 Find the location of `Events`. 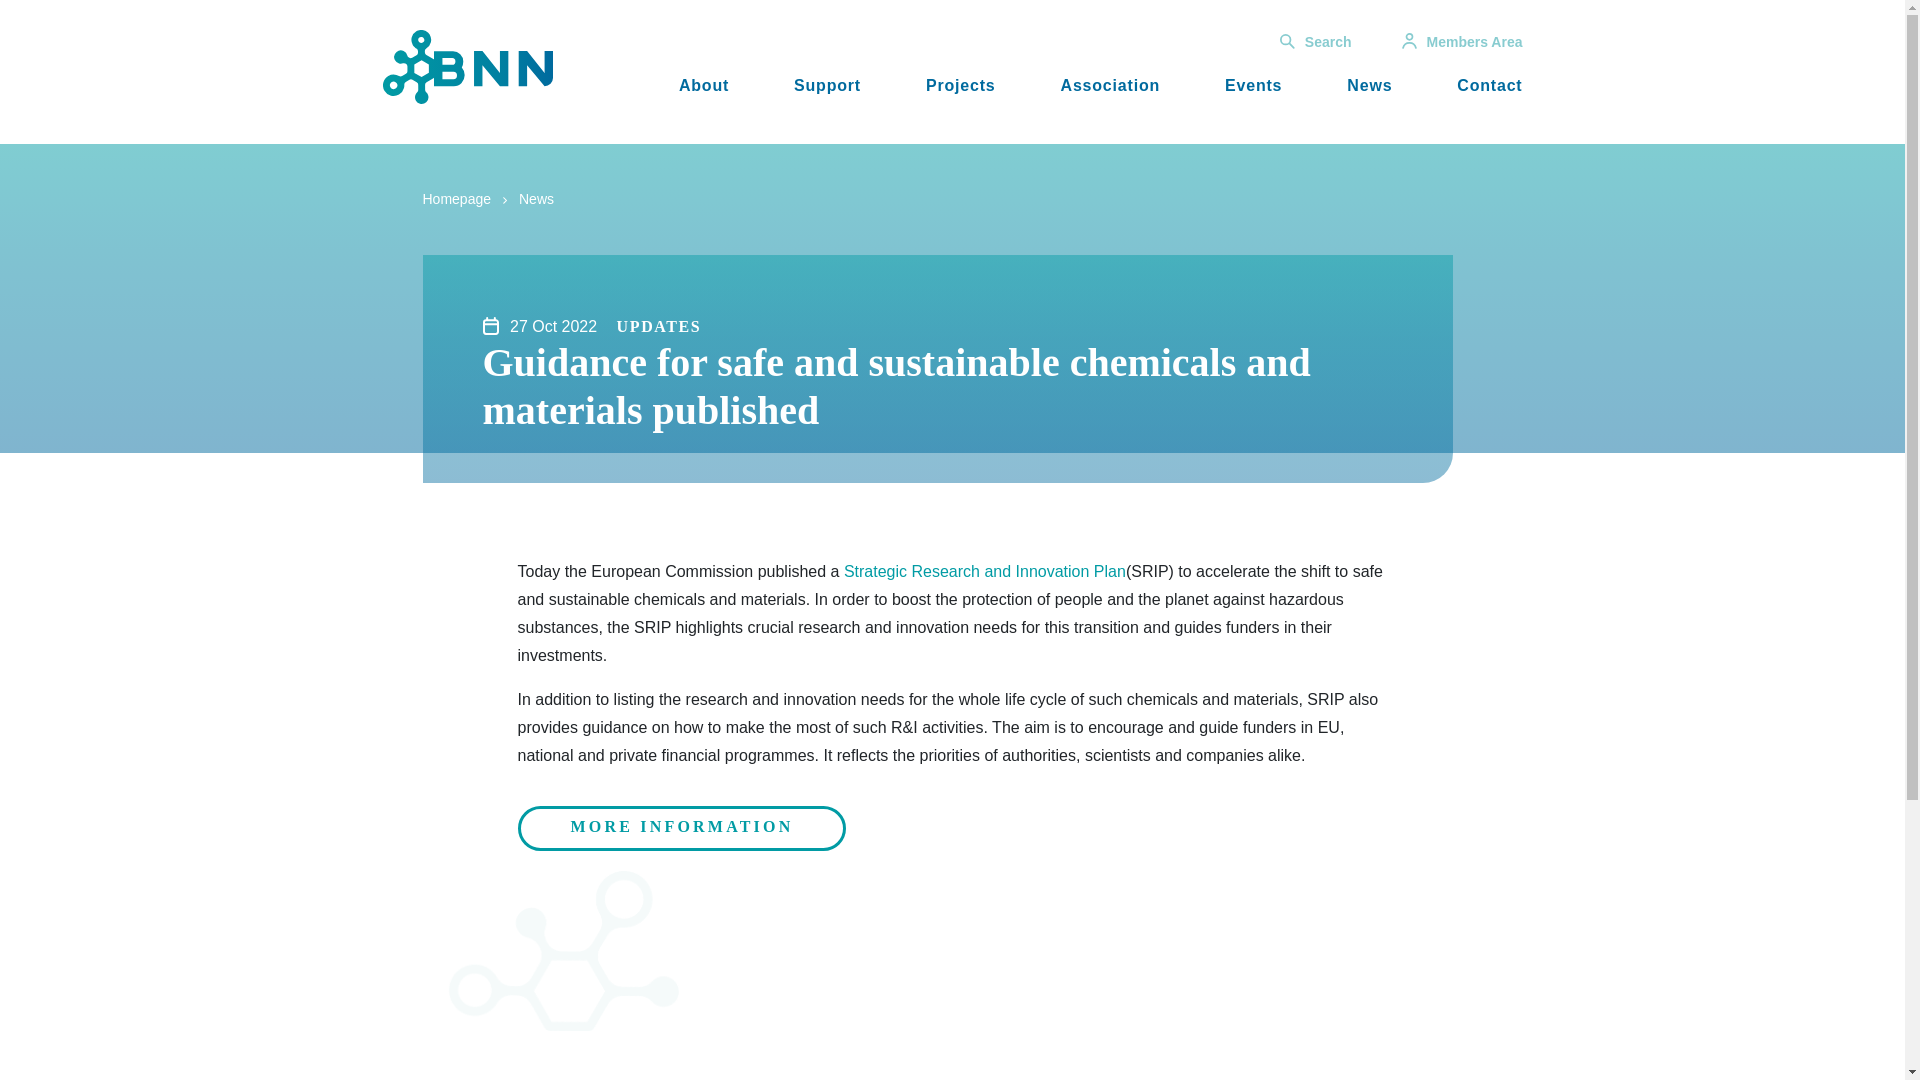

Events is located at coordinates (1253, 84).